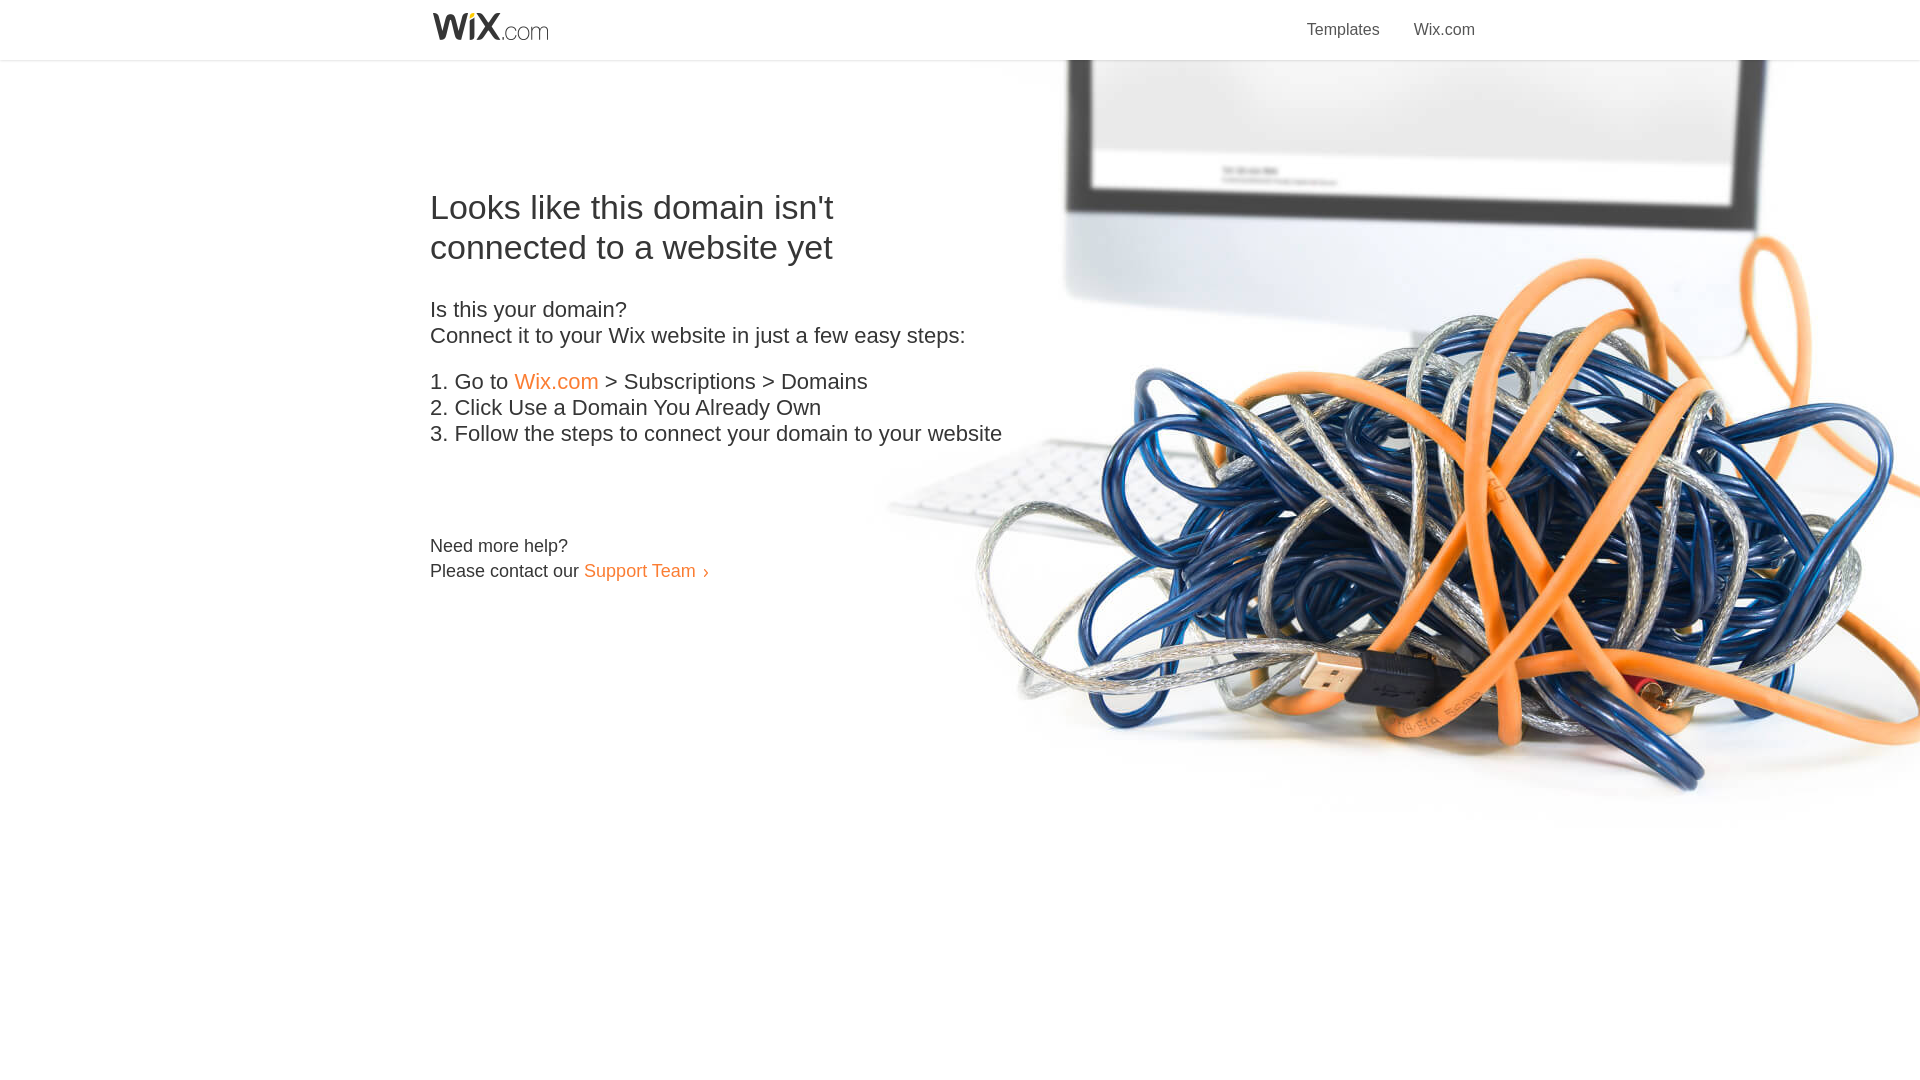 The image size is (1920, 1080). Describe the element at coordinates (1344, 18) in the screenshot. I see `Templates` at that location.